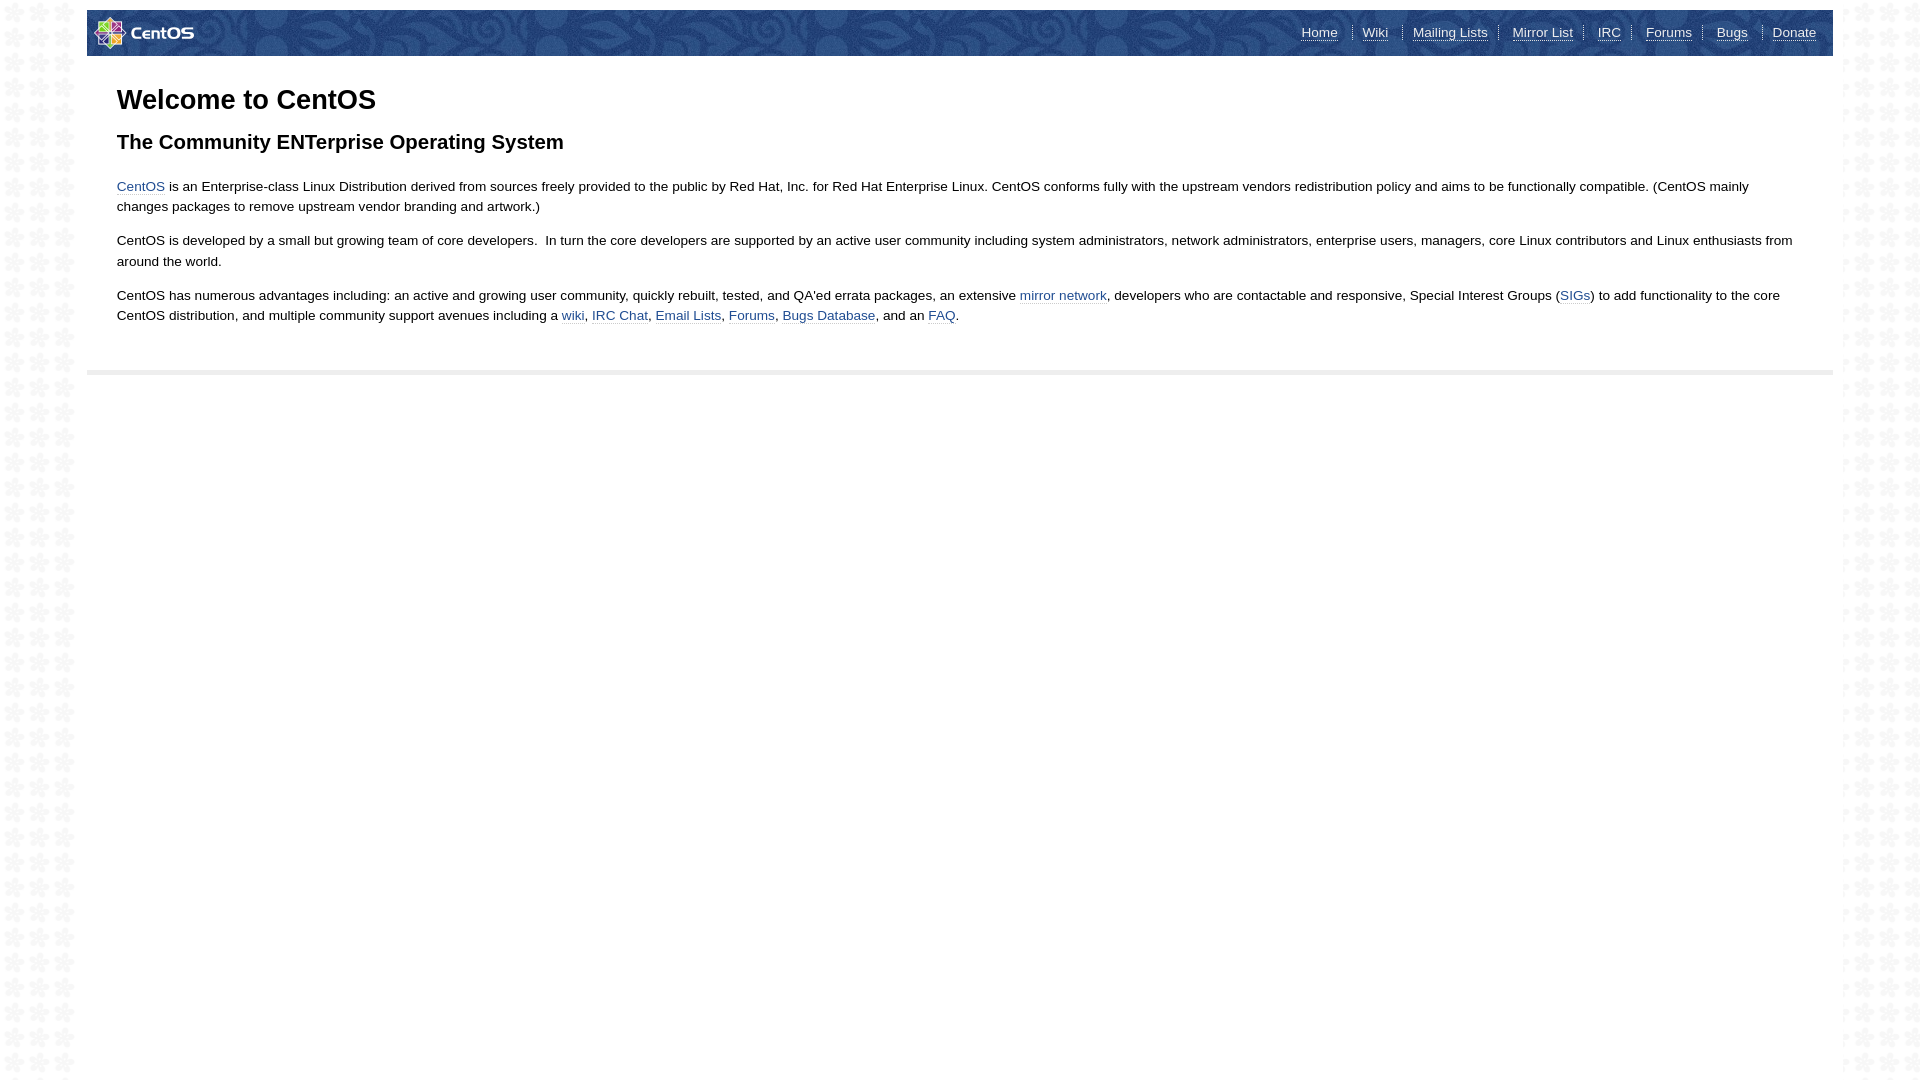 The image size is (1920, 1080). I want to click on FAQ, so click(942, 316).